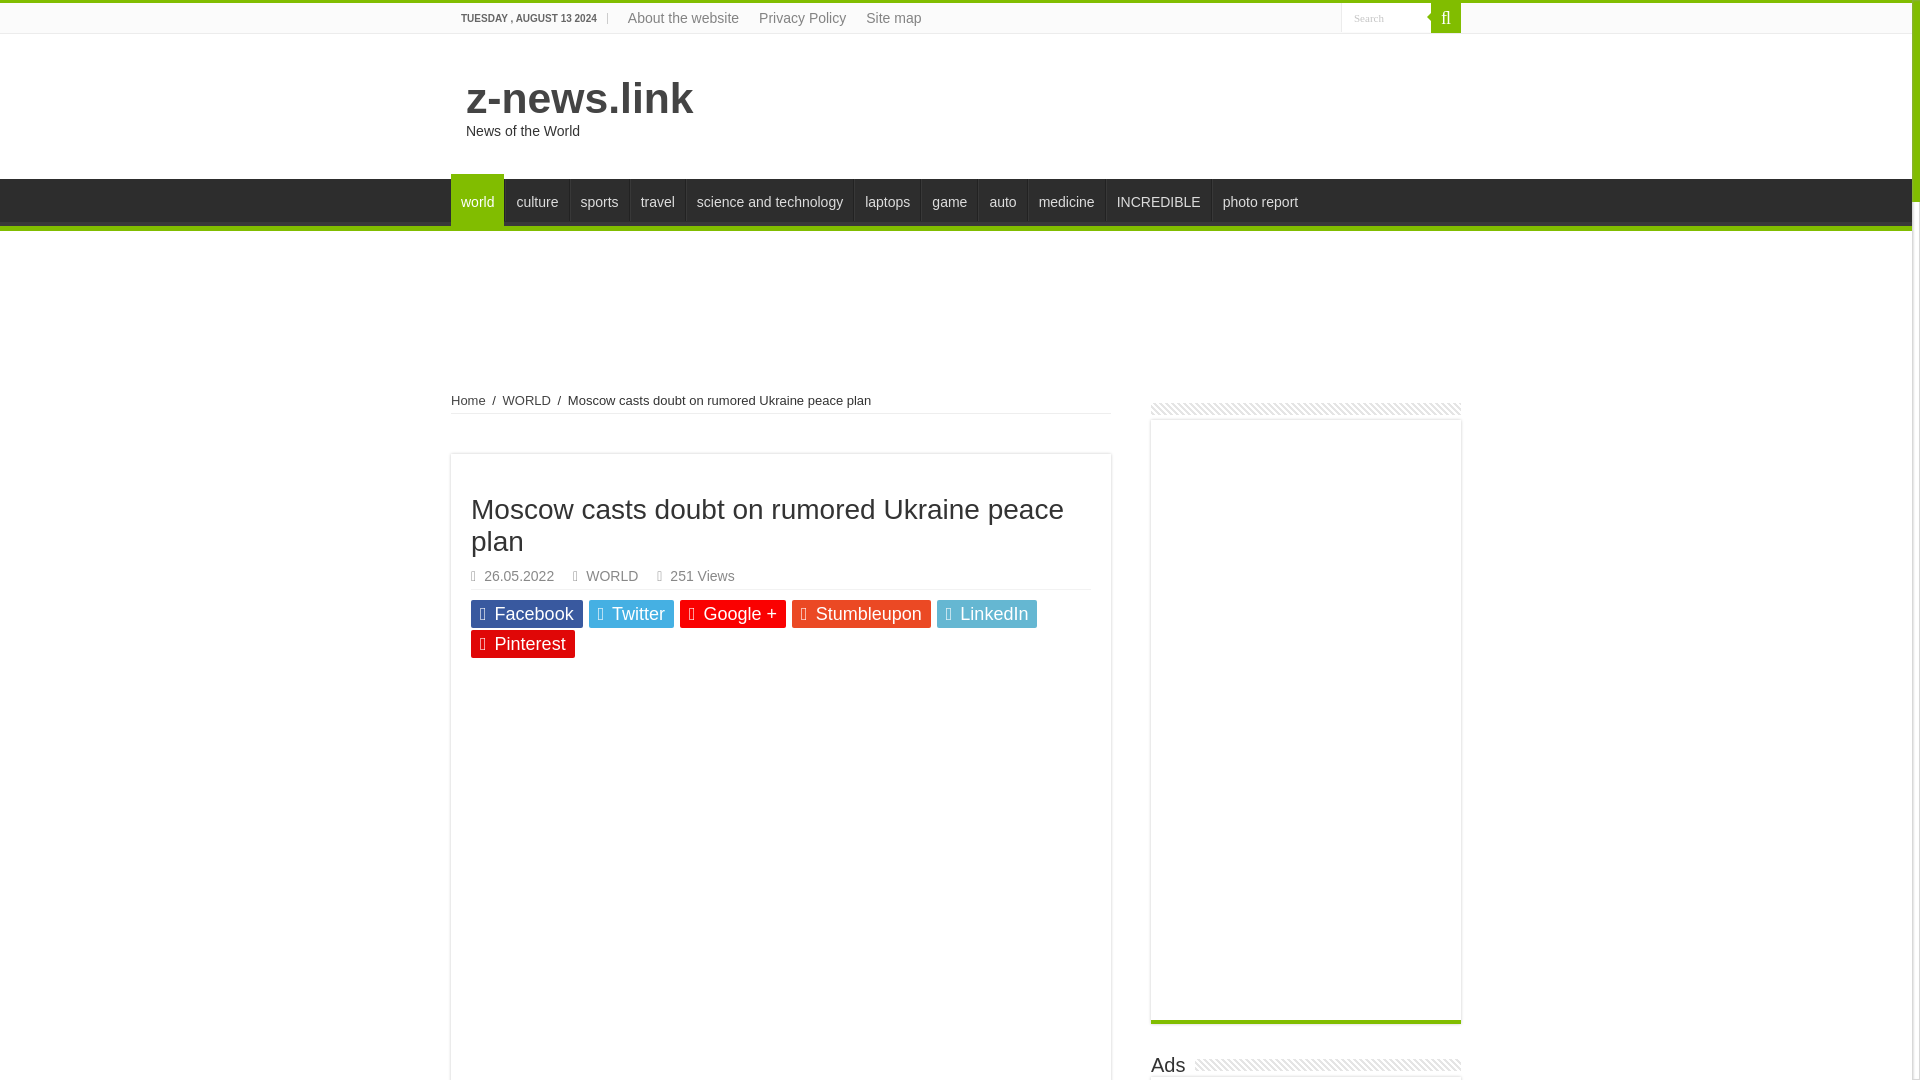 The height and width of the screenshot is (1080, 1920). What do you see at coordinates (536, 200) in the screenshot?
I see `culture` at bounding box center [536, 200].